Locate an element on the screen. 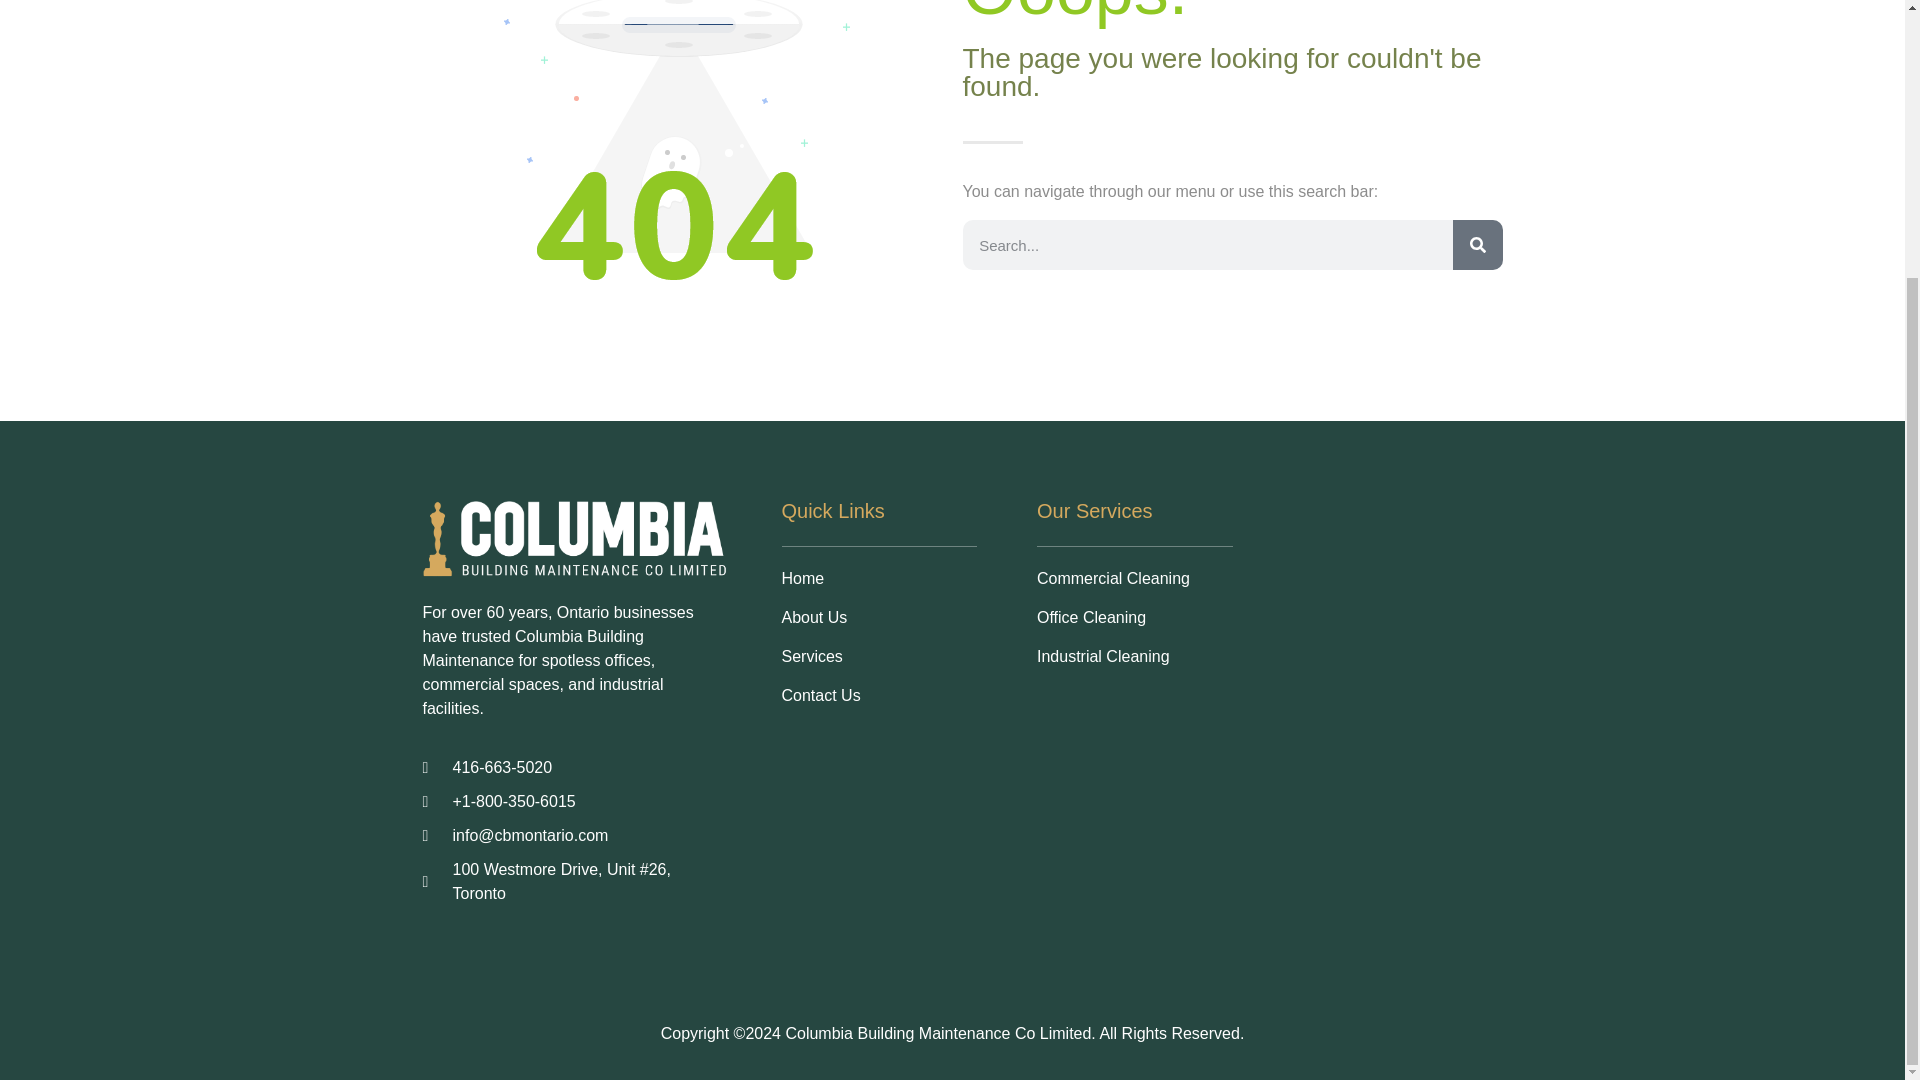 This screenshot has height=1080, width=1920. 416-663-5020 is located at coordinates (574, 768).